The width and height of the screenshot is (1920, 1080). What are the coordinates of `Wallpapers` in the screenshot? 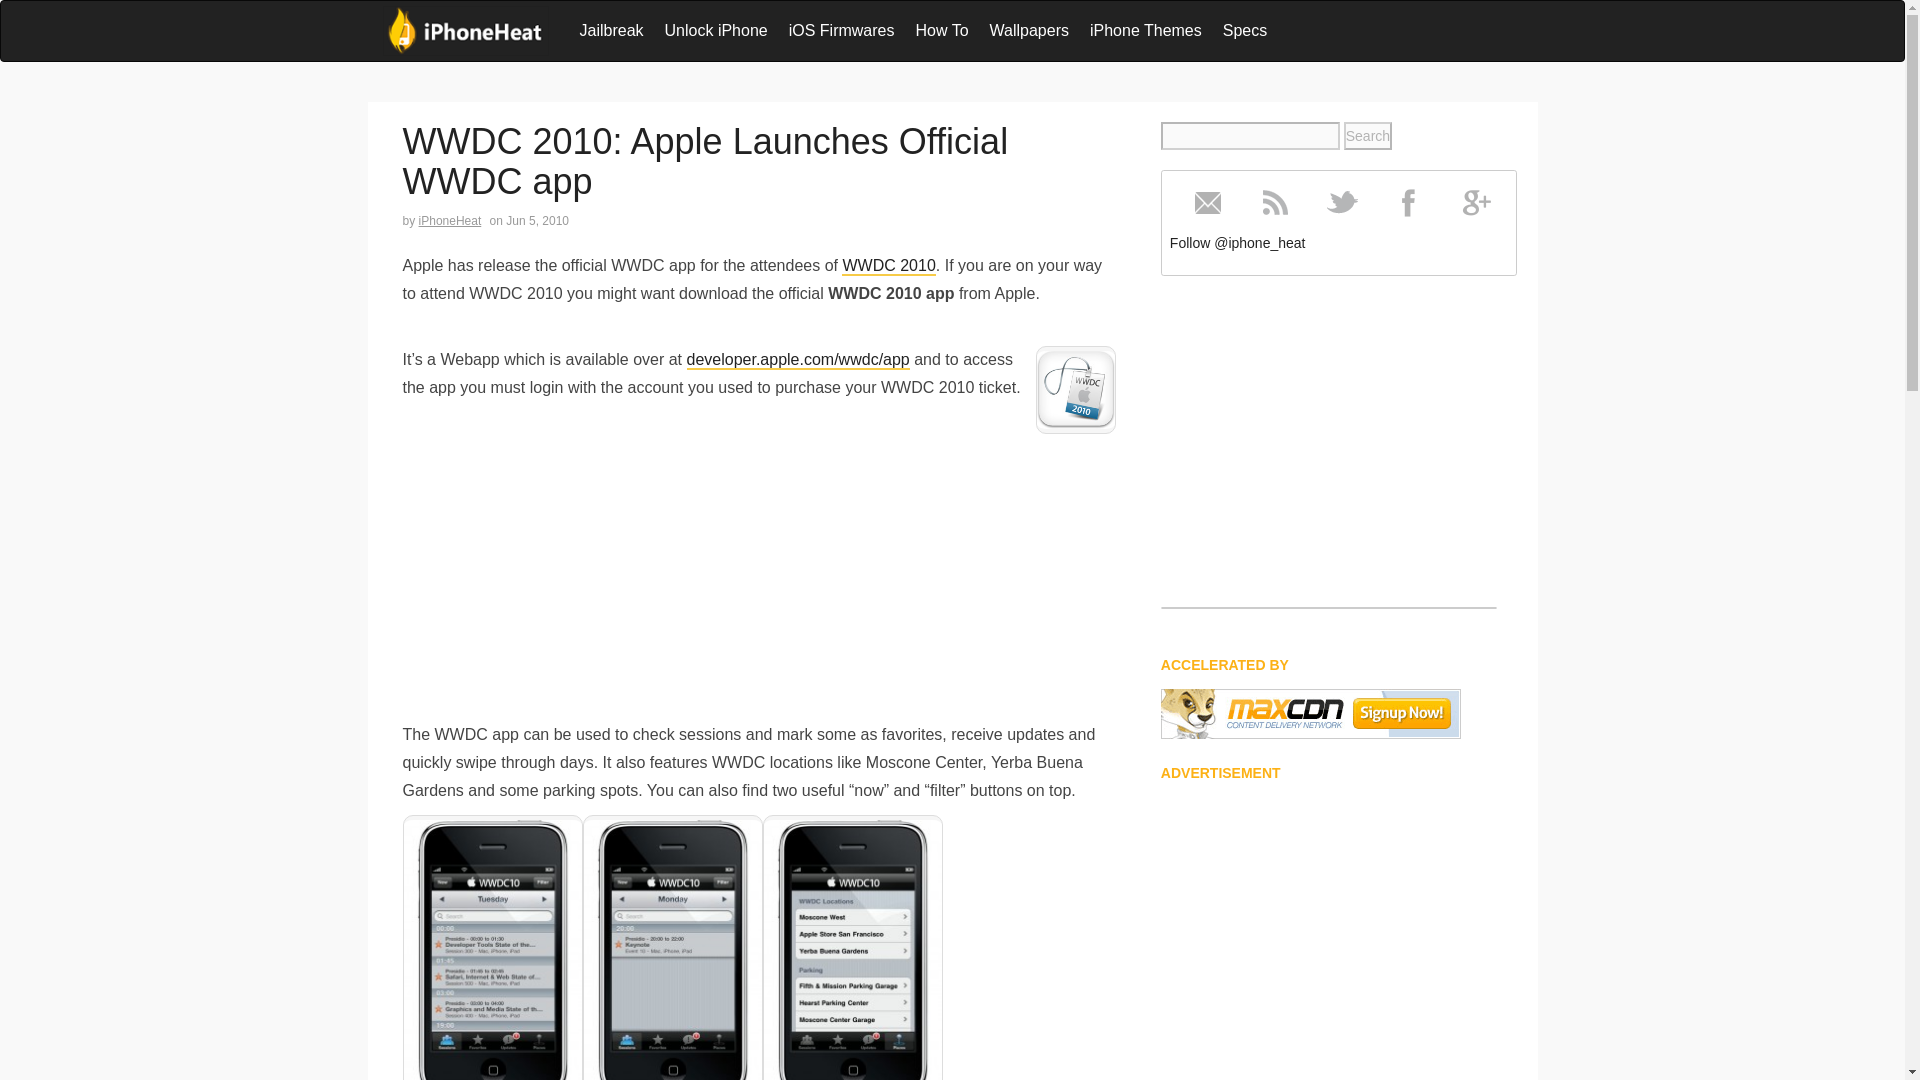 It's located at (1029, 30).